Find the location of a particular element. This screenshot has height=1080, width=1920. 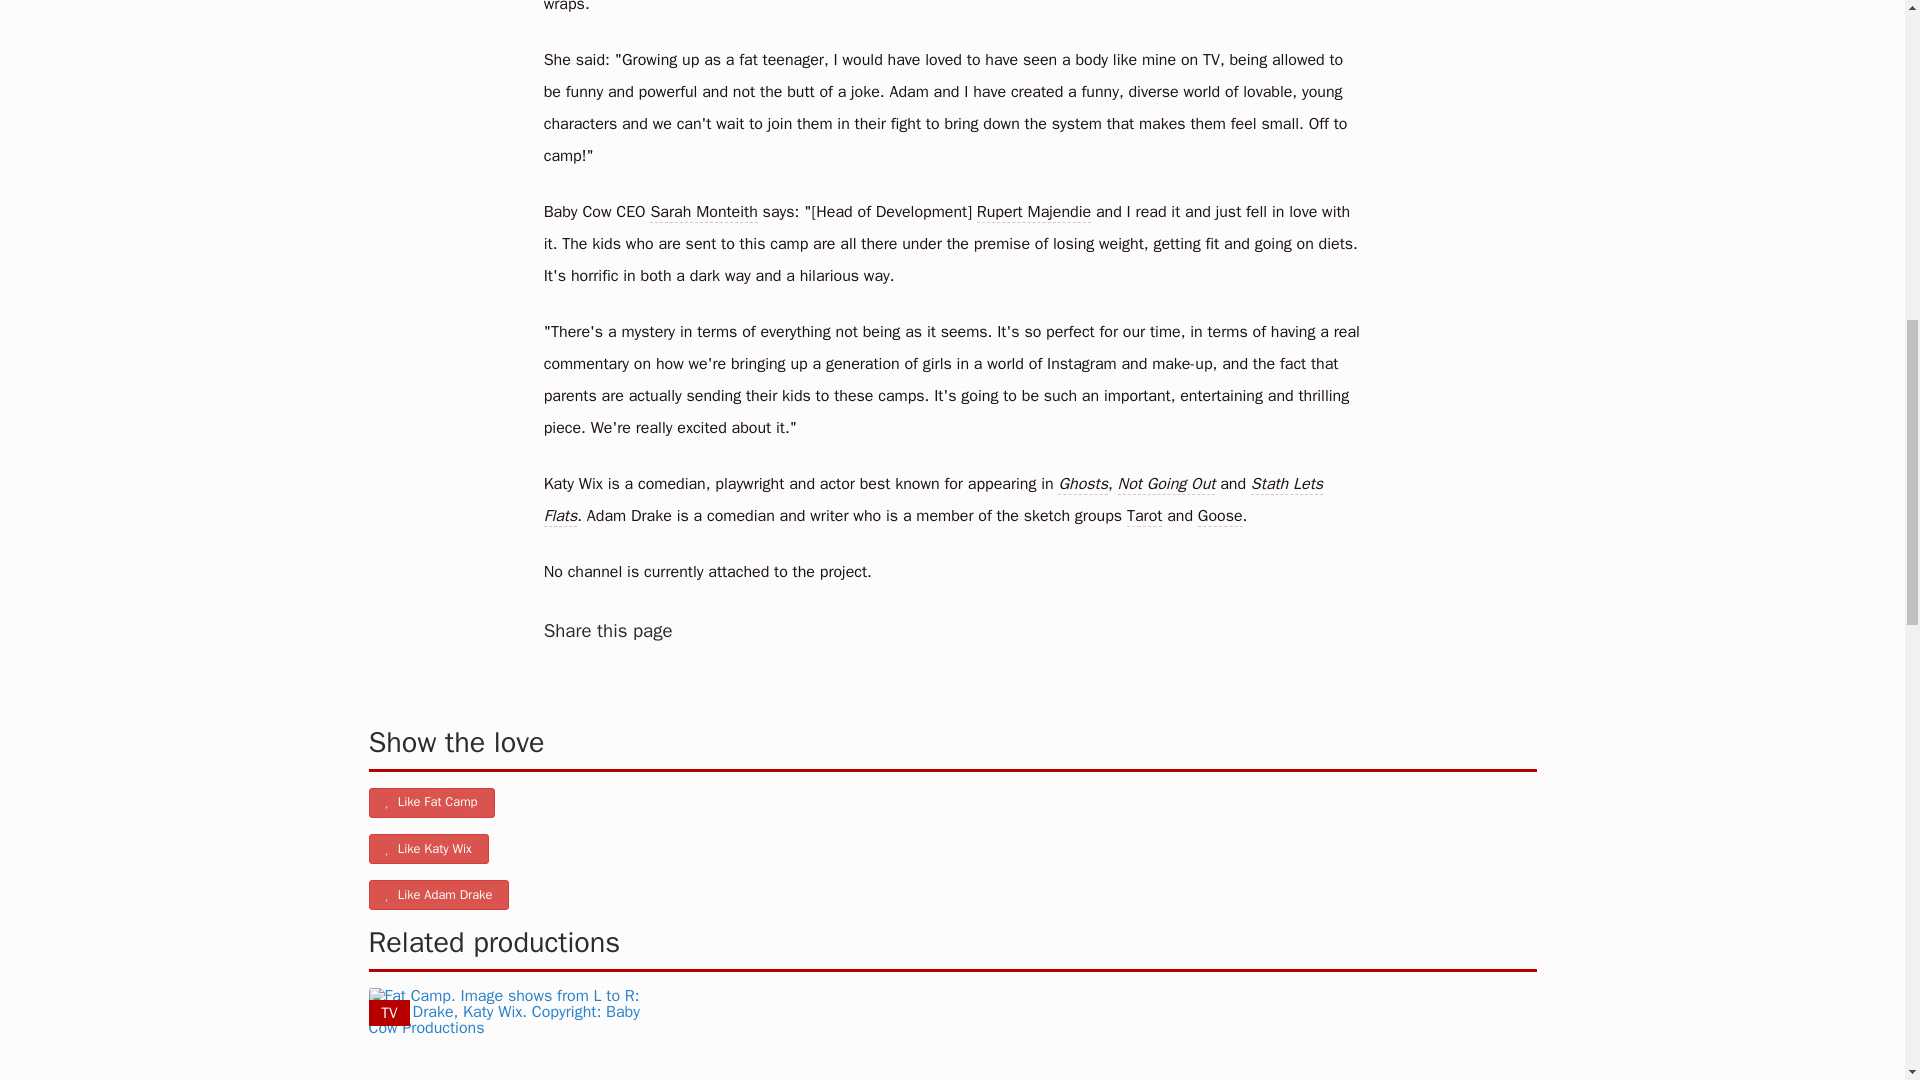

Sarah Monteith is located at coordinates (703, 212).